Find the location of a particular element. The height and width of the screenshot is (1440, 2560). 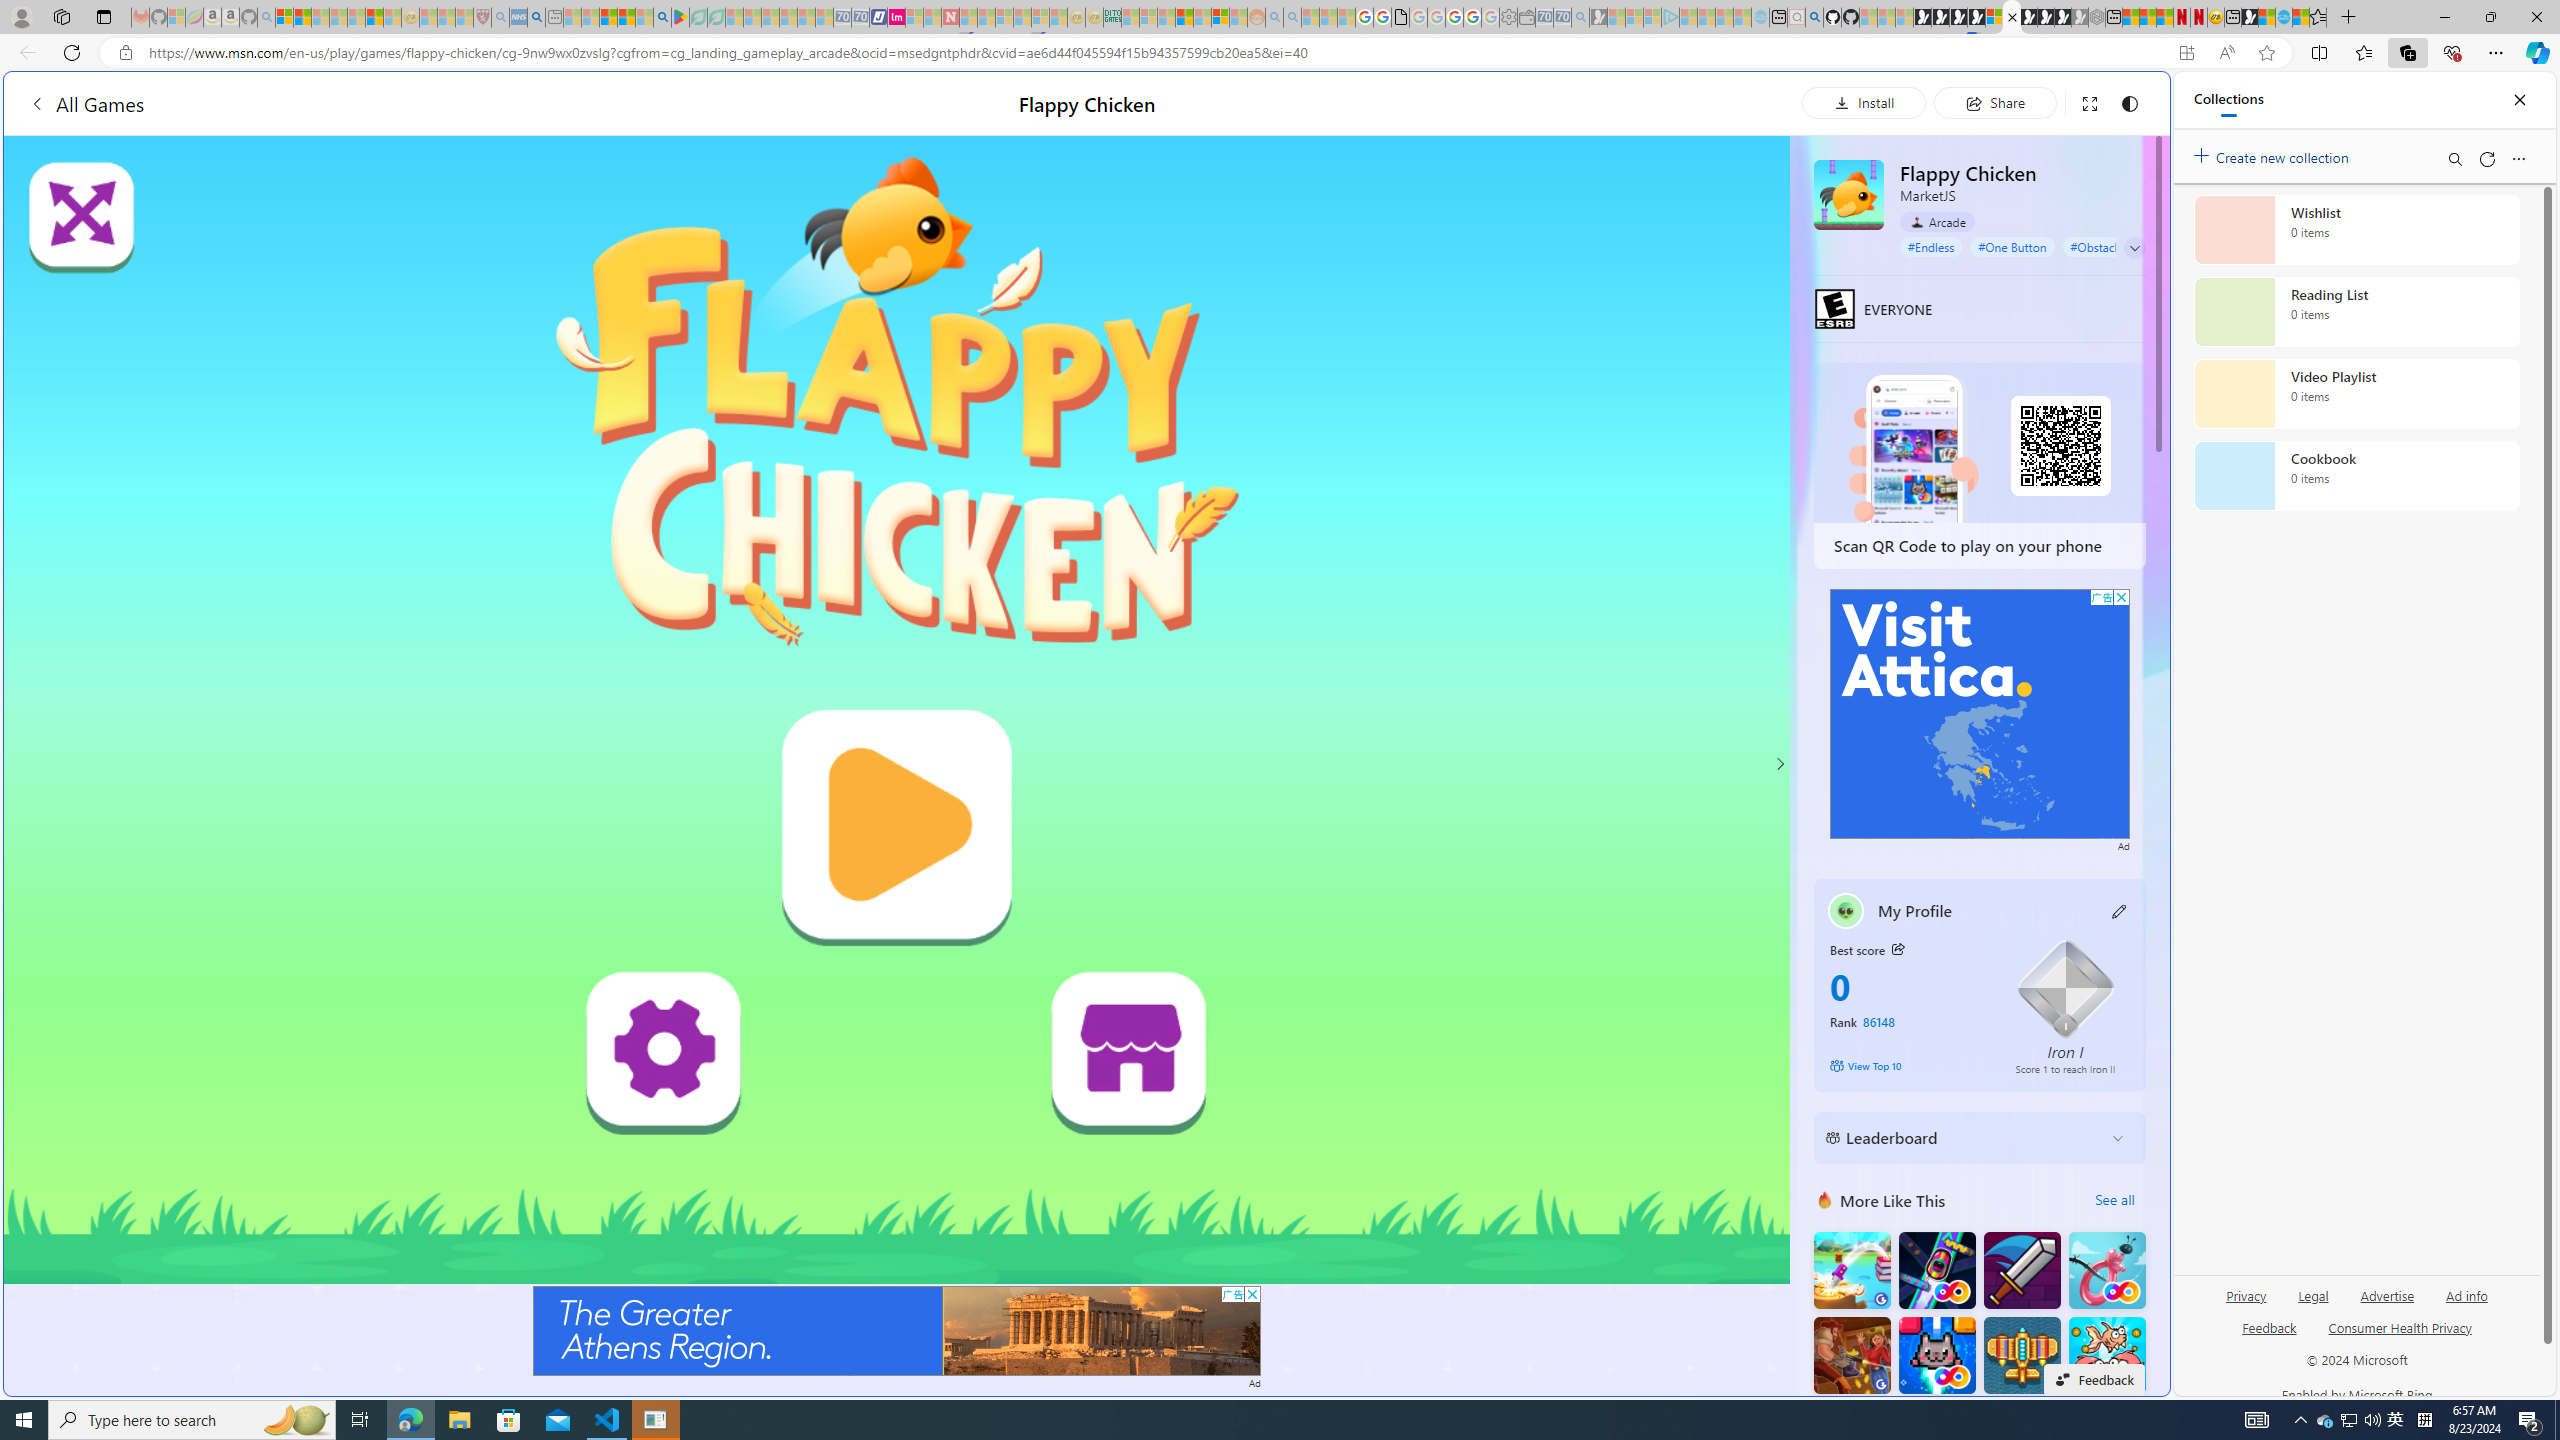

Sign in to your account is located at coordinates (1994, 17).